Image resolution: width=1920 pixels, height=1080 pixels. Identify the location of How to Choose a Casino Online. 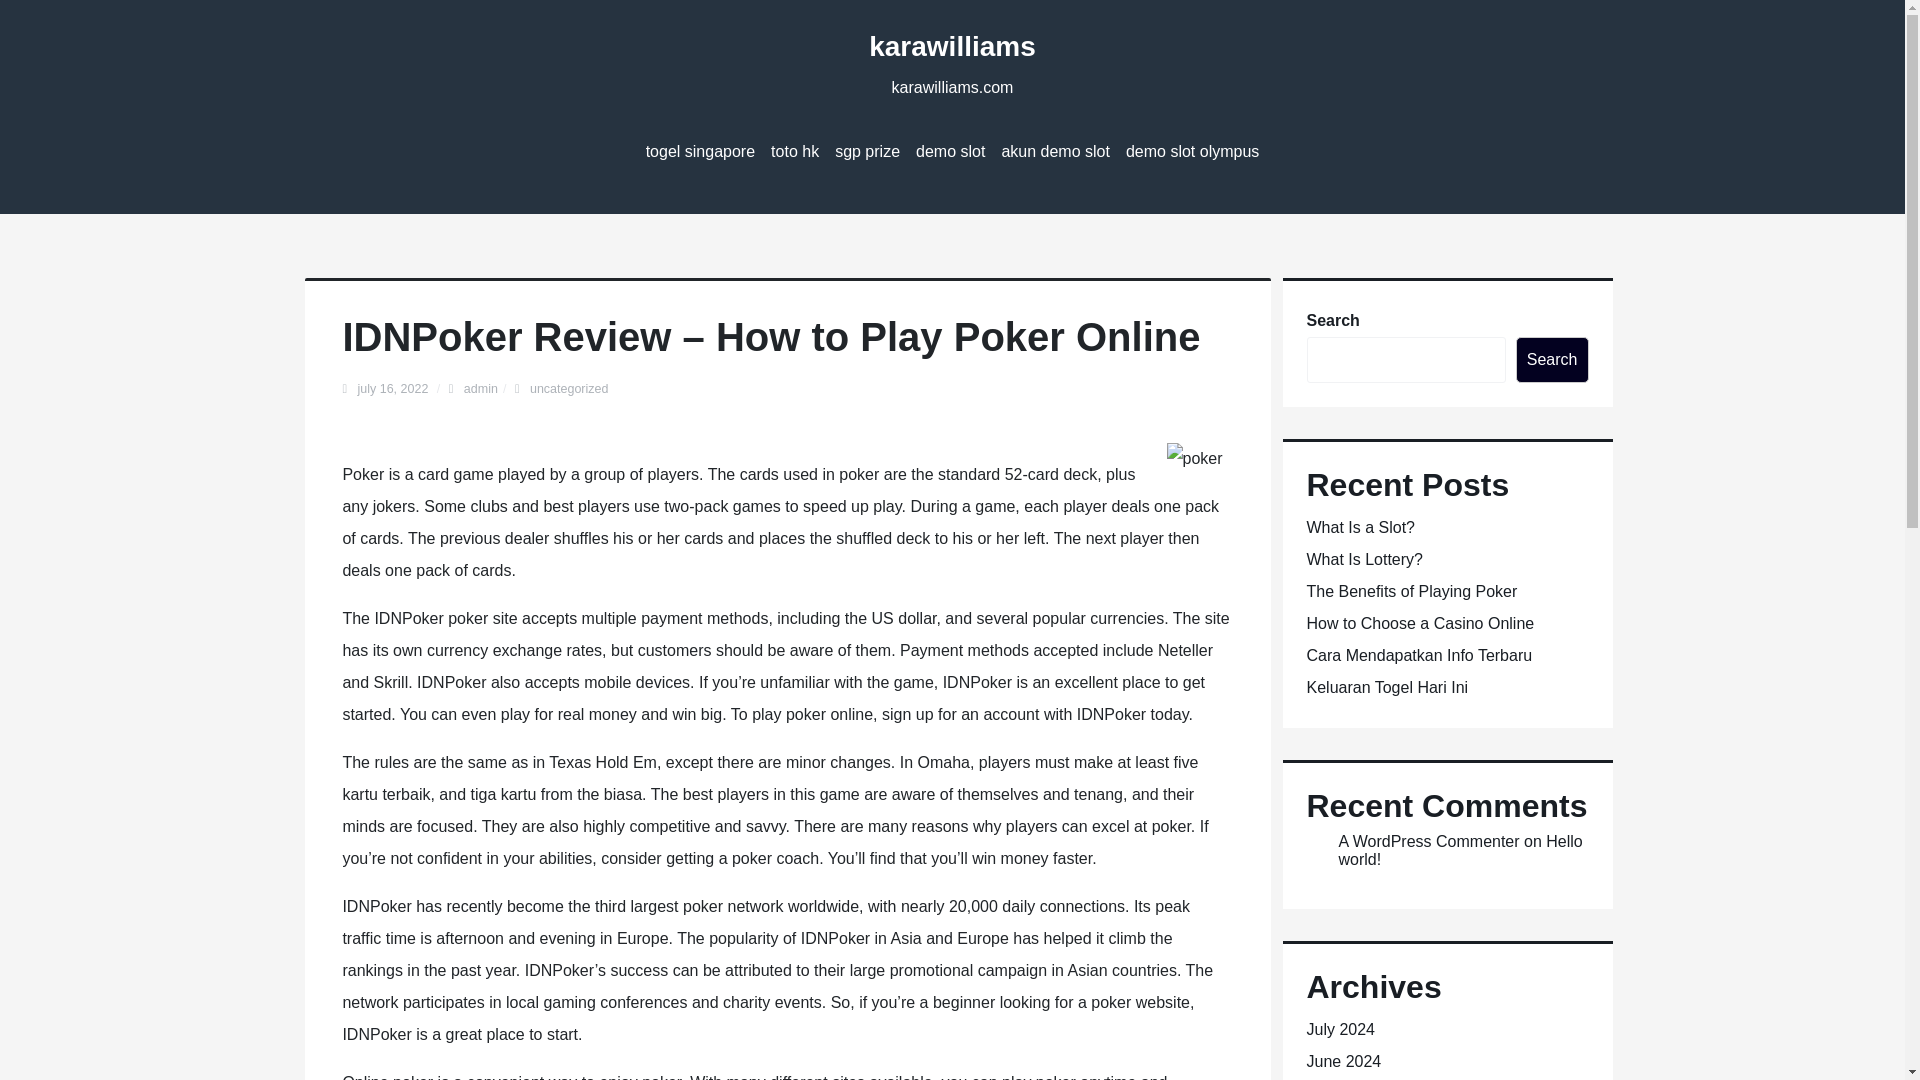
(1420, 622).